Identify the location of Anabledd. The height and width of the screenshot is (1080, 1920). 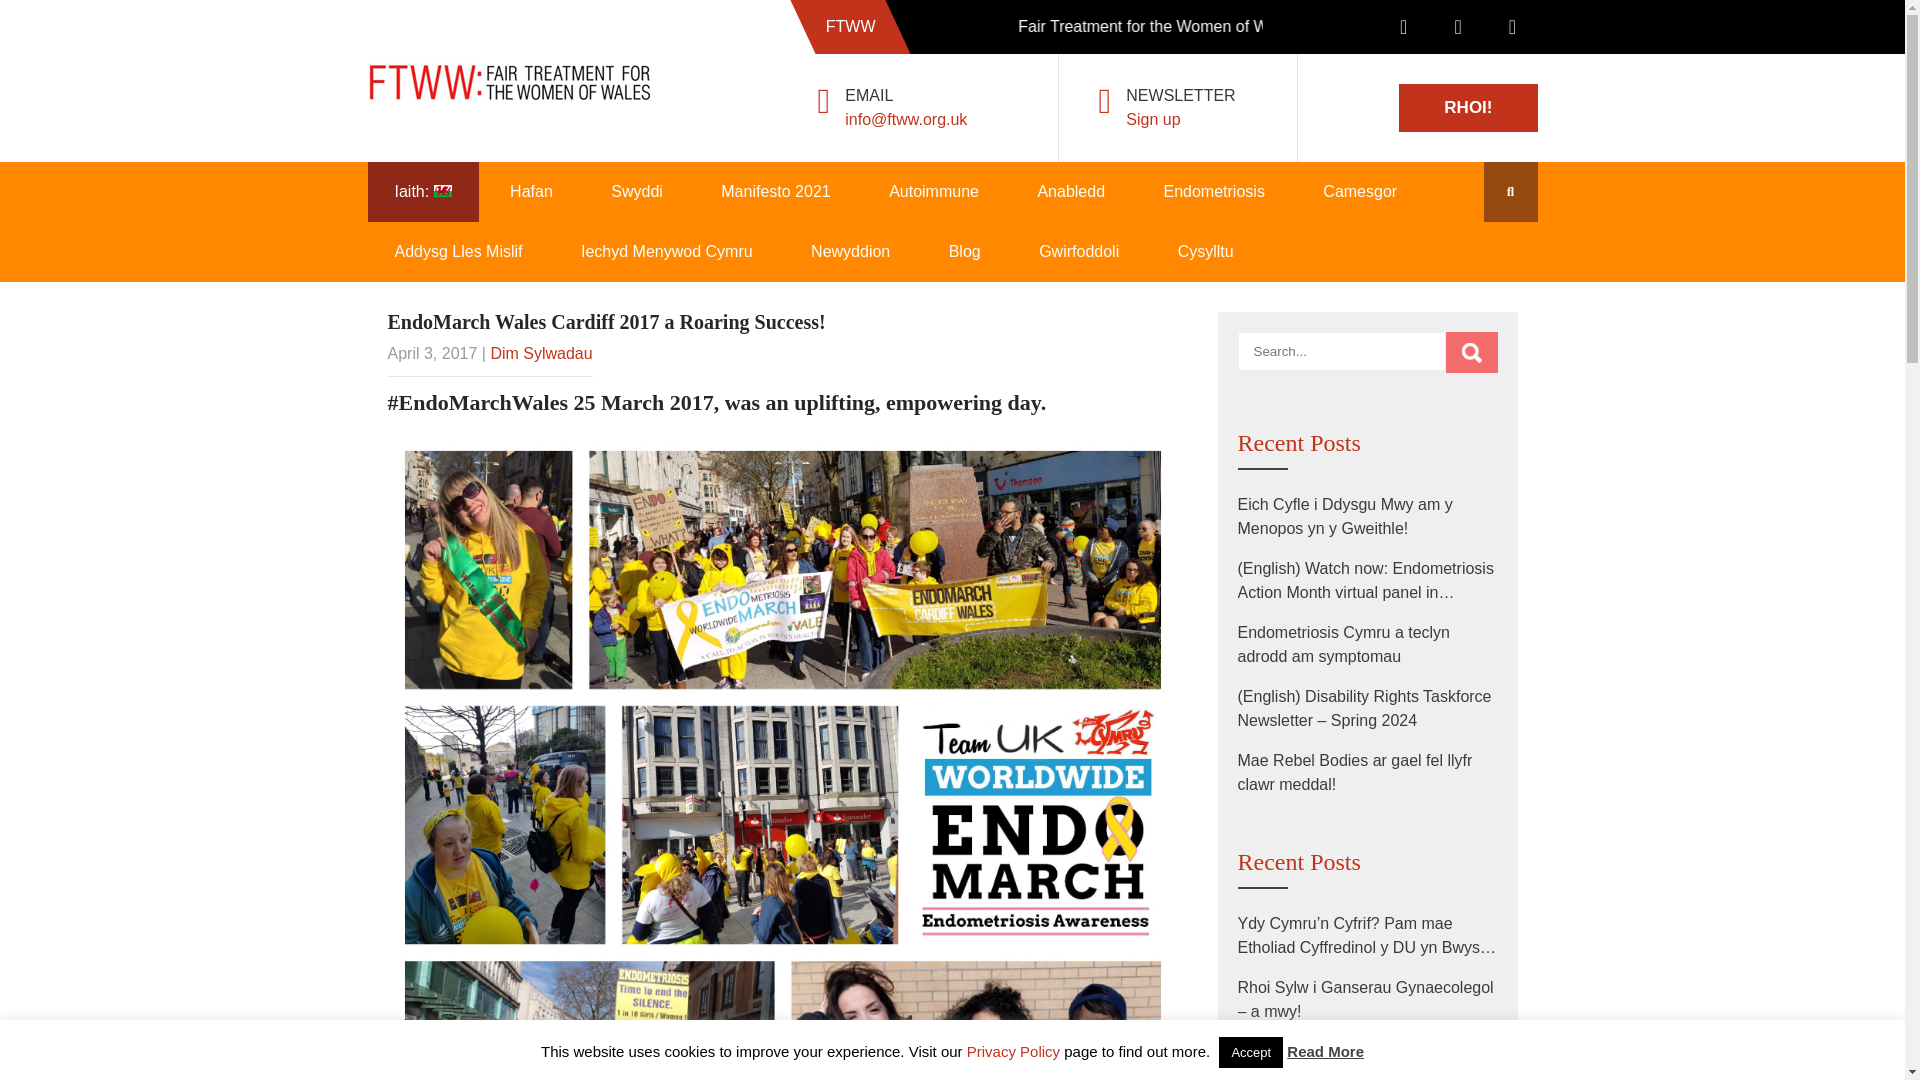
(1070, 192).